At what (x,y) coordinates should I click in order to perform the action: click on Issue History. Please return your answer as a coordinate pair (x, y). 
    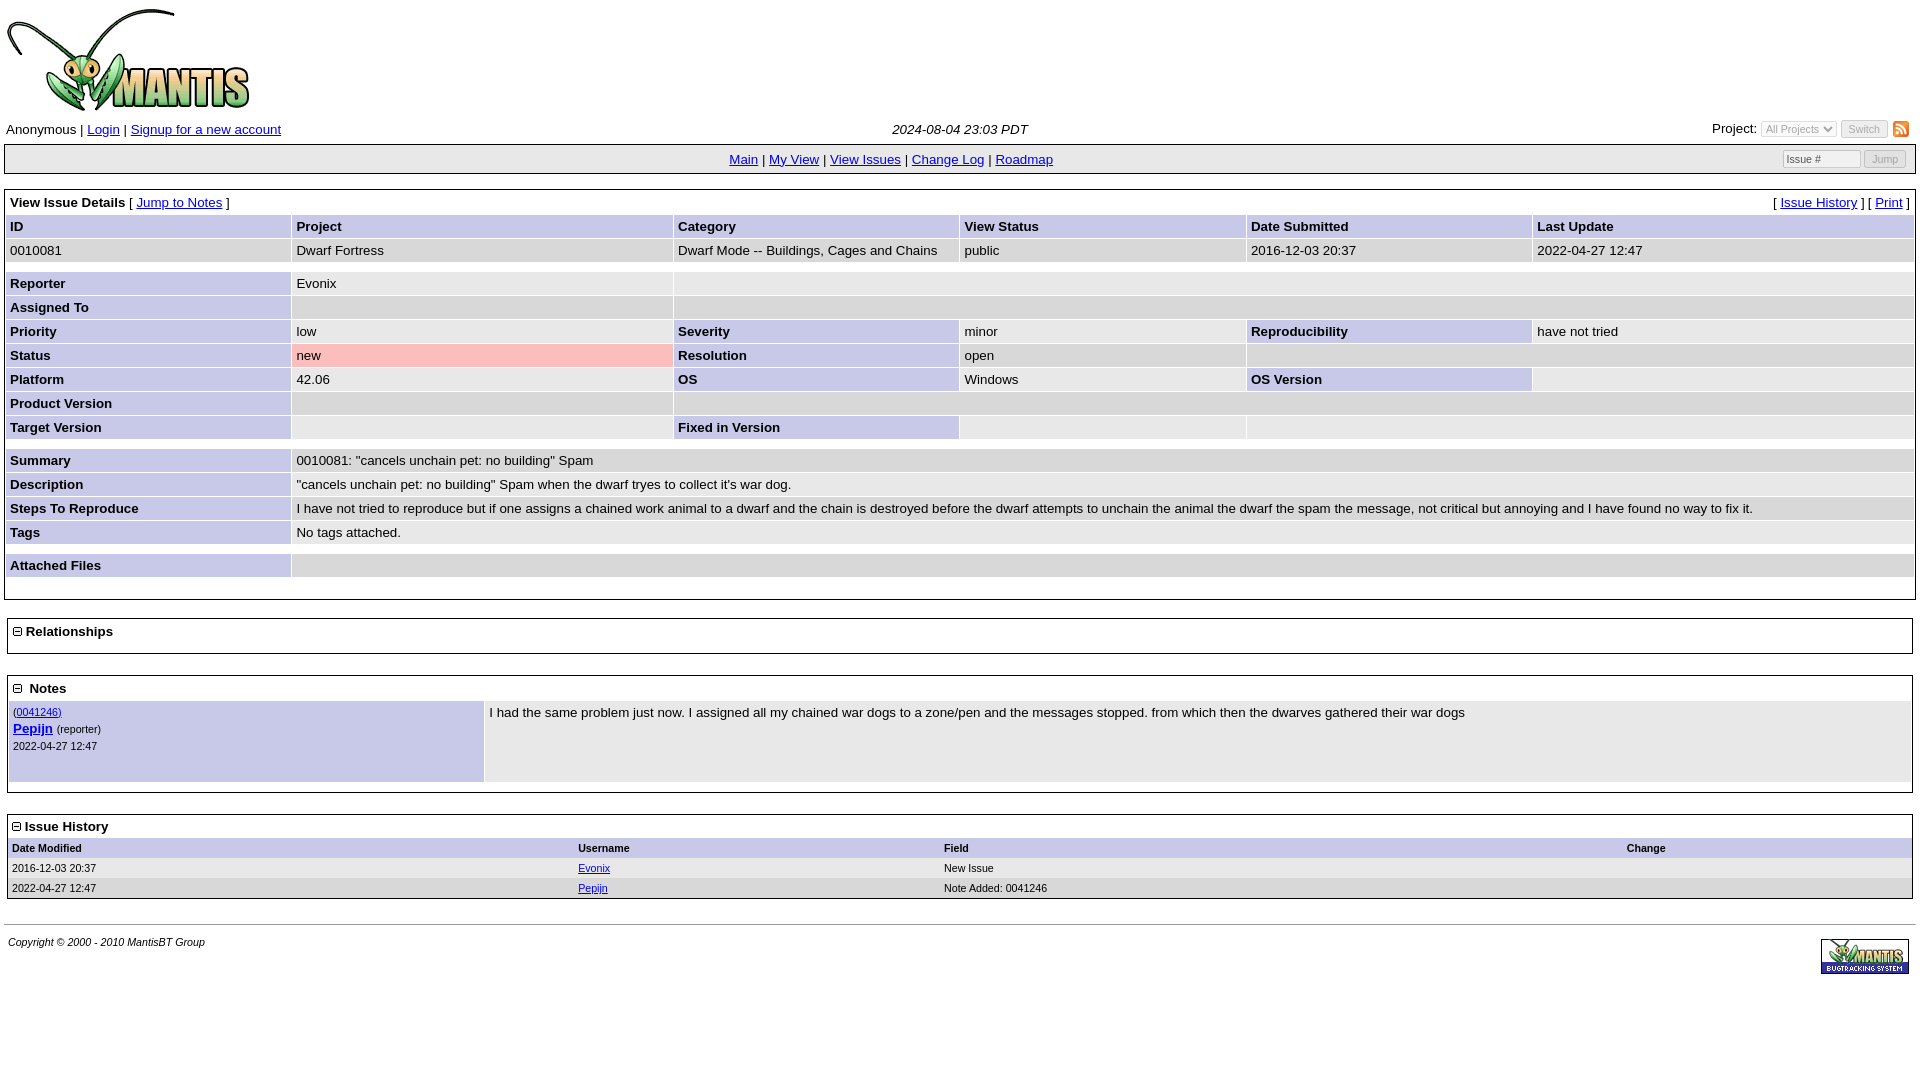
    Looking at the image, I should click on (1818, 202).